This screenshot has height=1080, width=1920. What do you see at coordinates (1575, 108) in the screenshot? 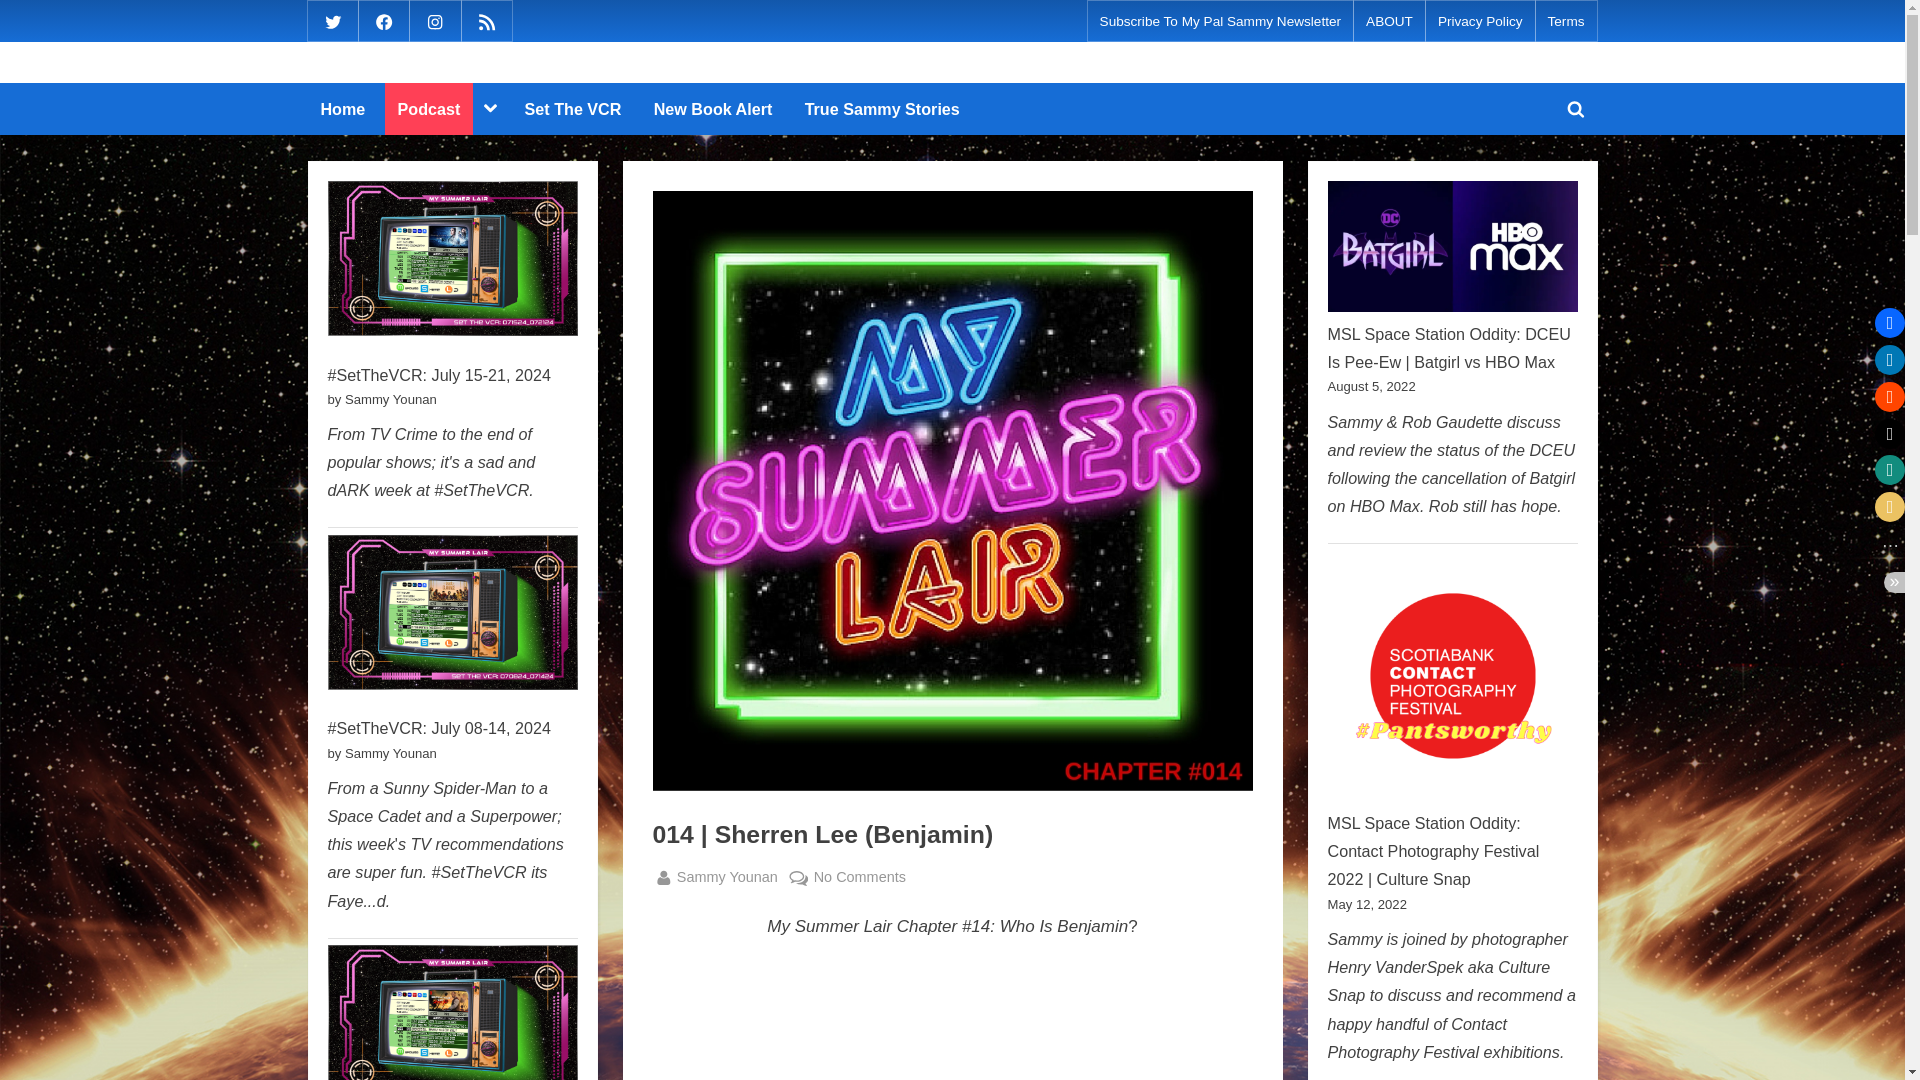
I see `My Summer Lair` at bounding box center [1575, 108].